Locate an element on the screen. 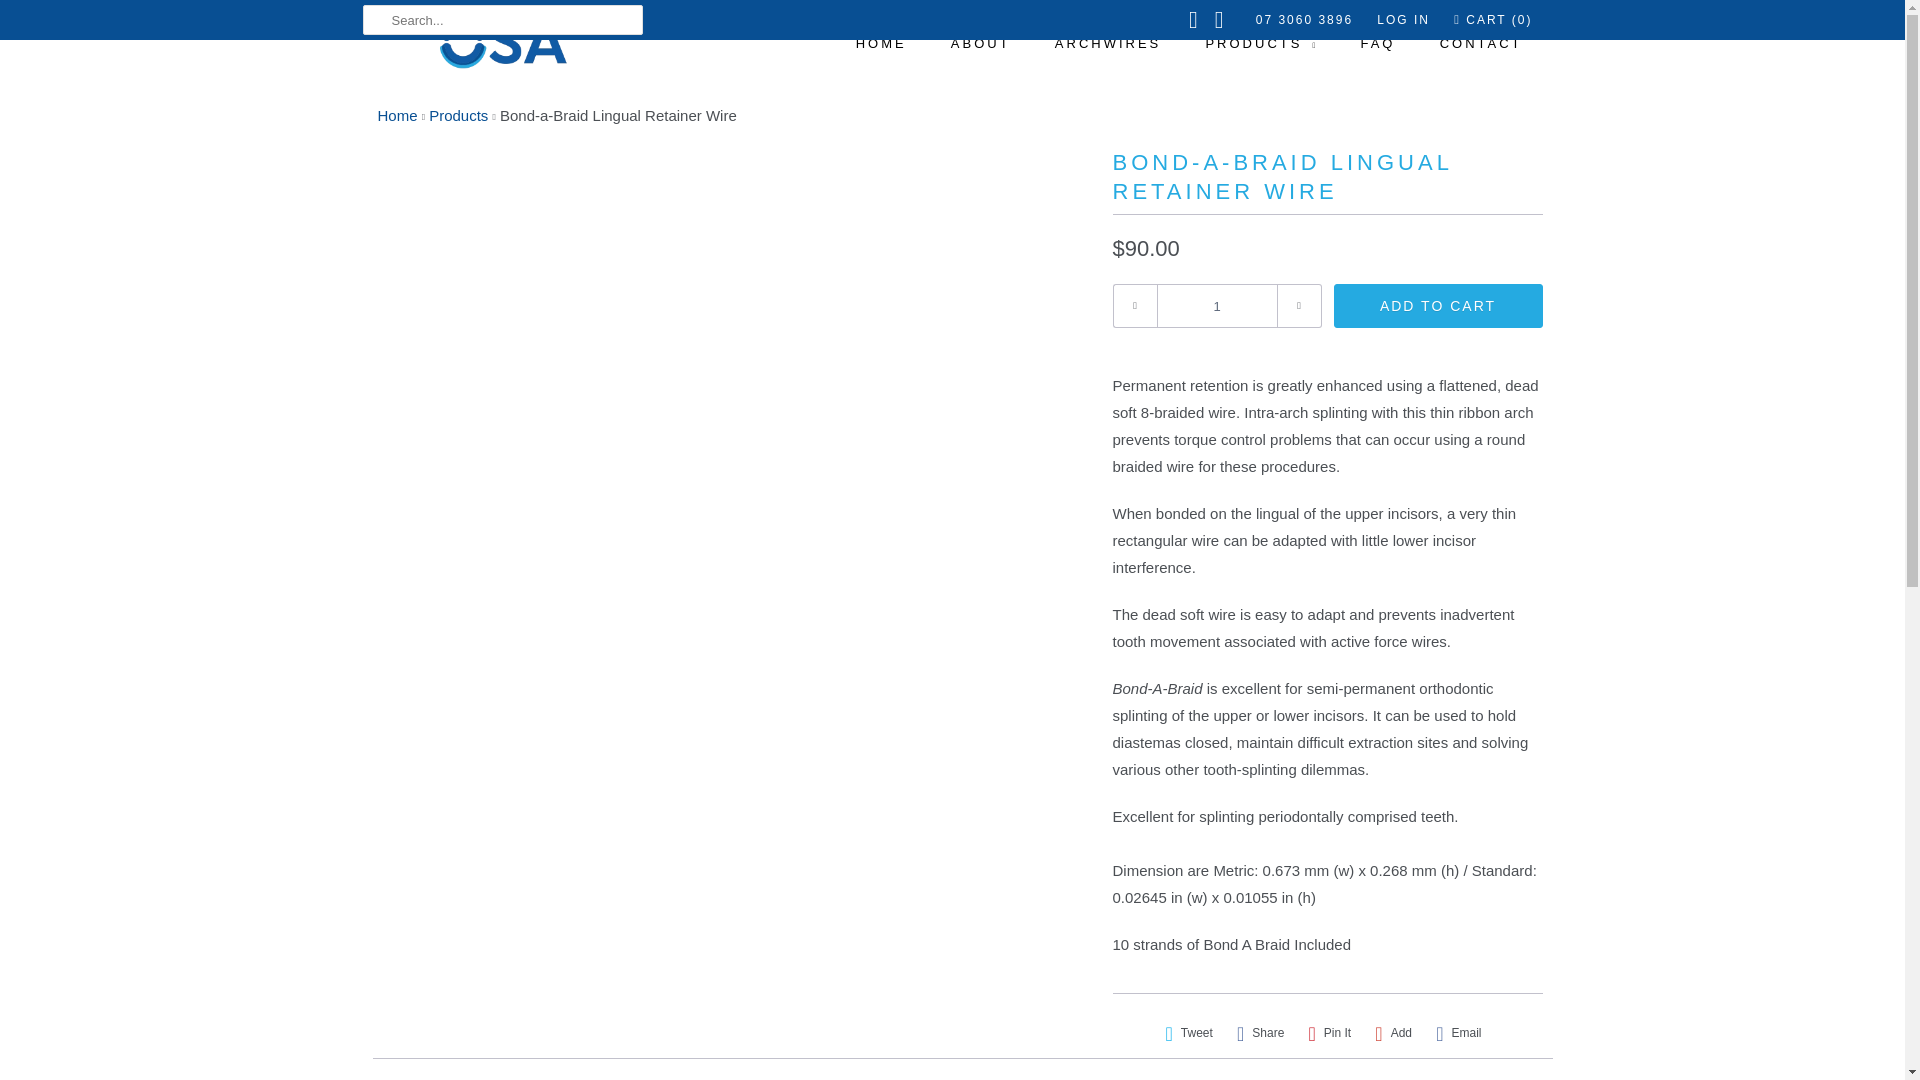 Image resolution: width=1920 pixels, height=1080 pixels. Orthodontic Supplies Australia is located at coordinates (502, 44).